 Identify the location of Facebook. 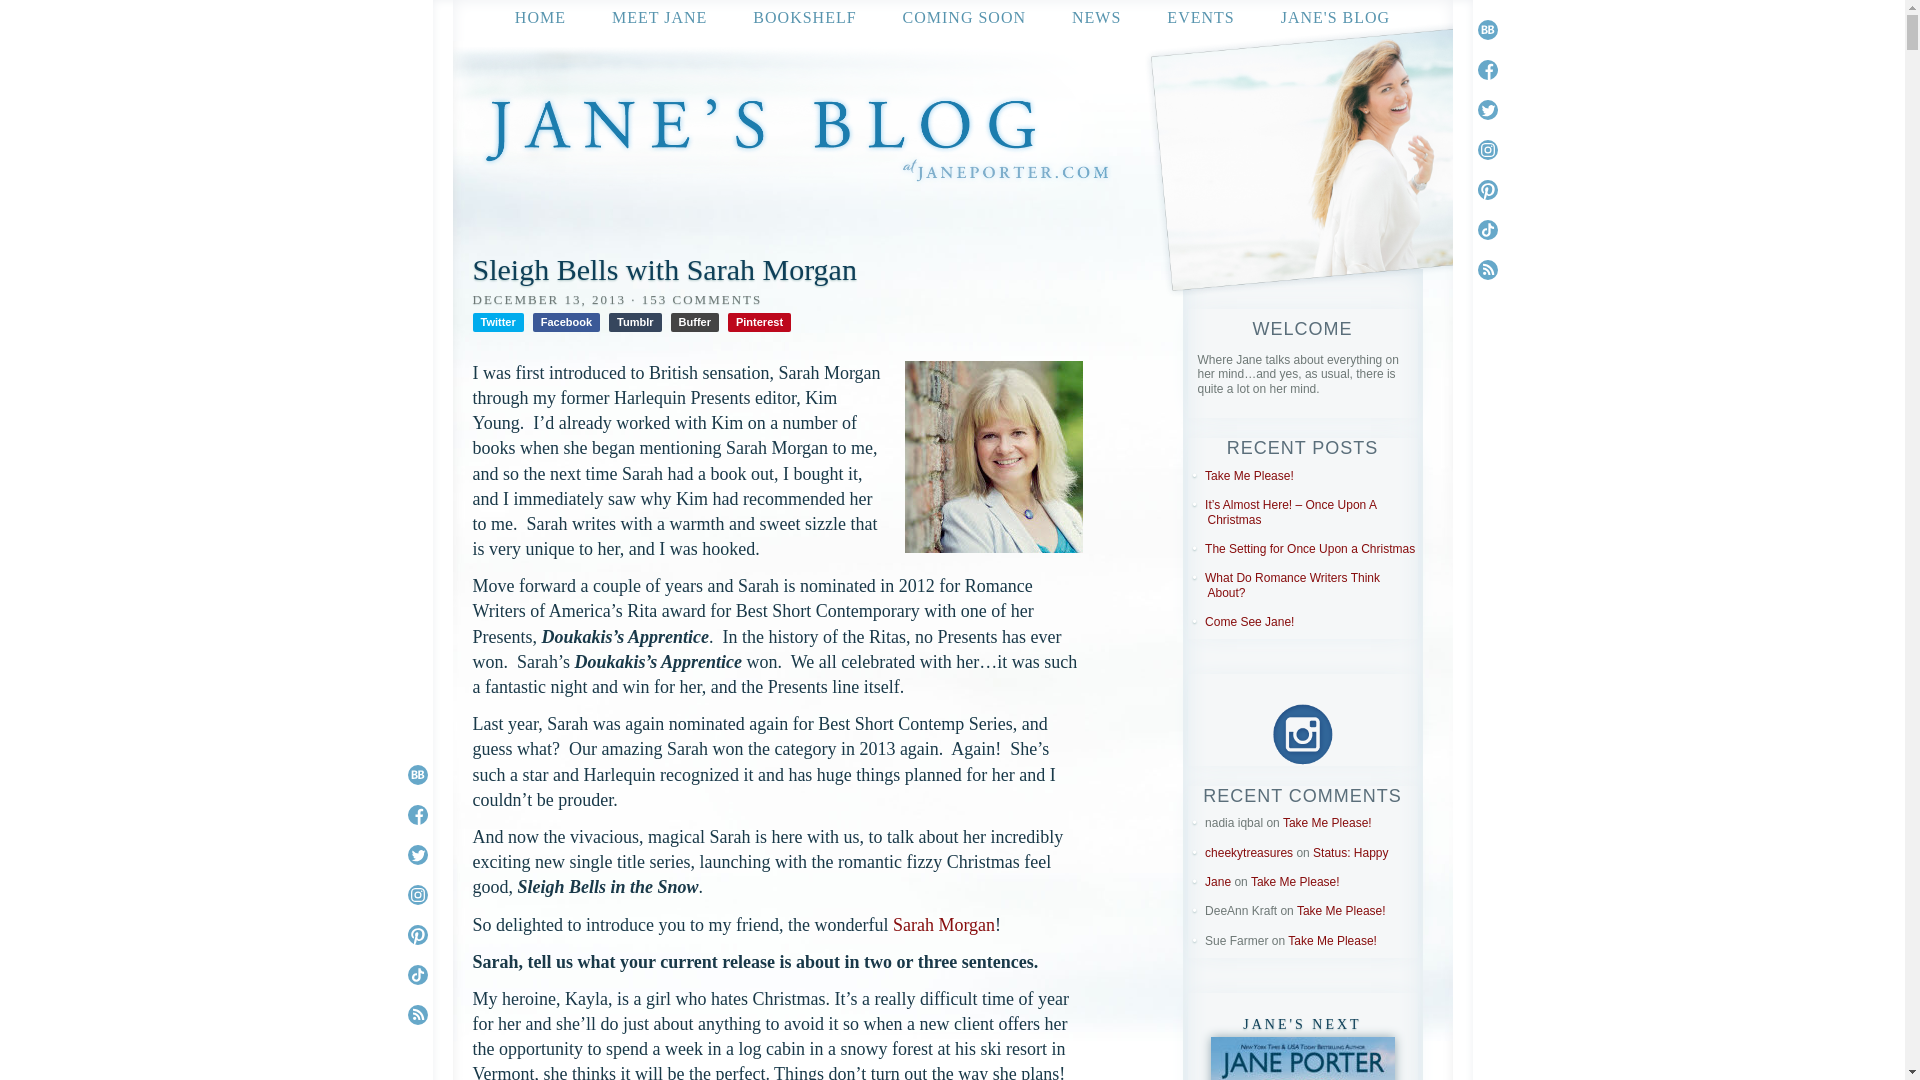
(566, 322).